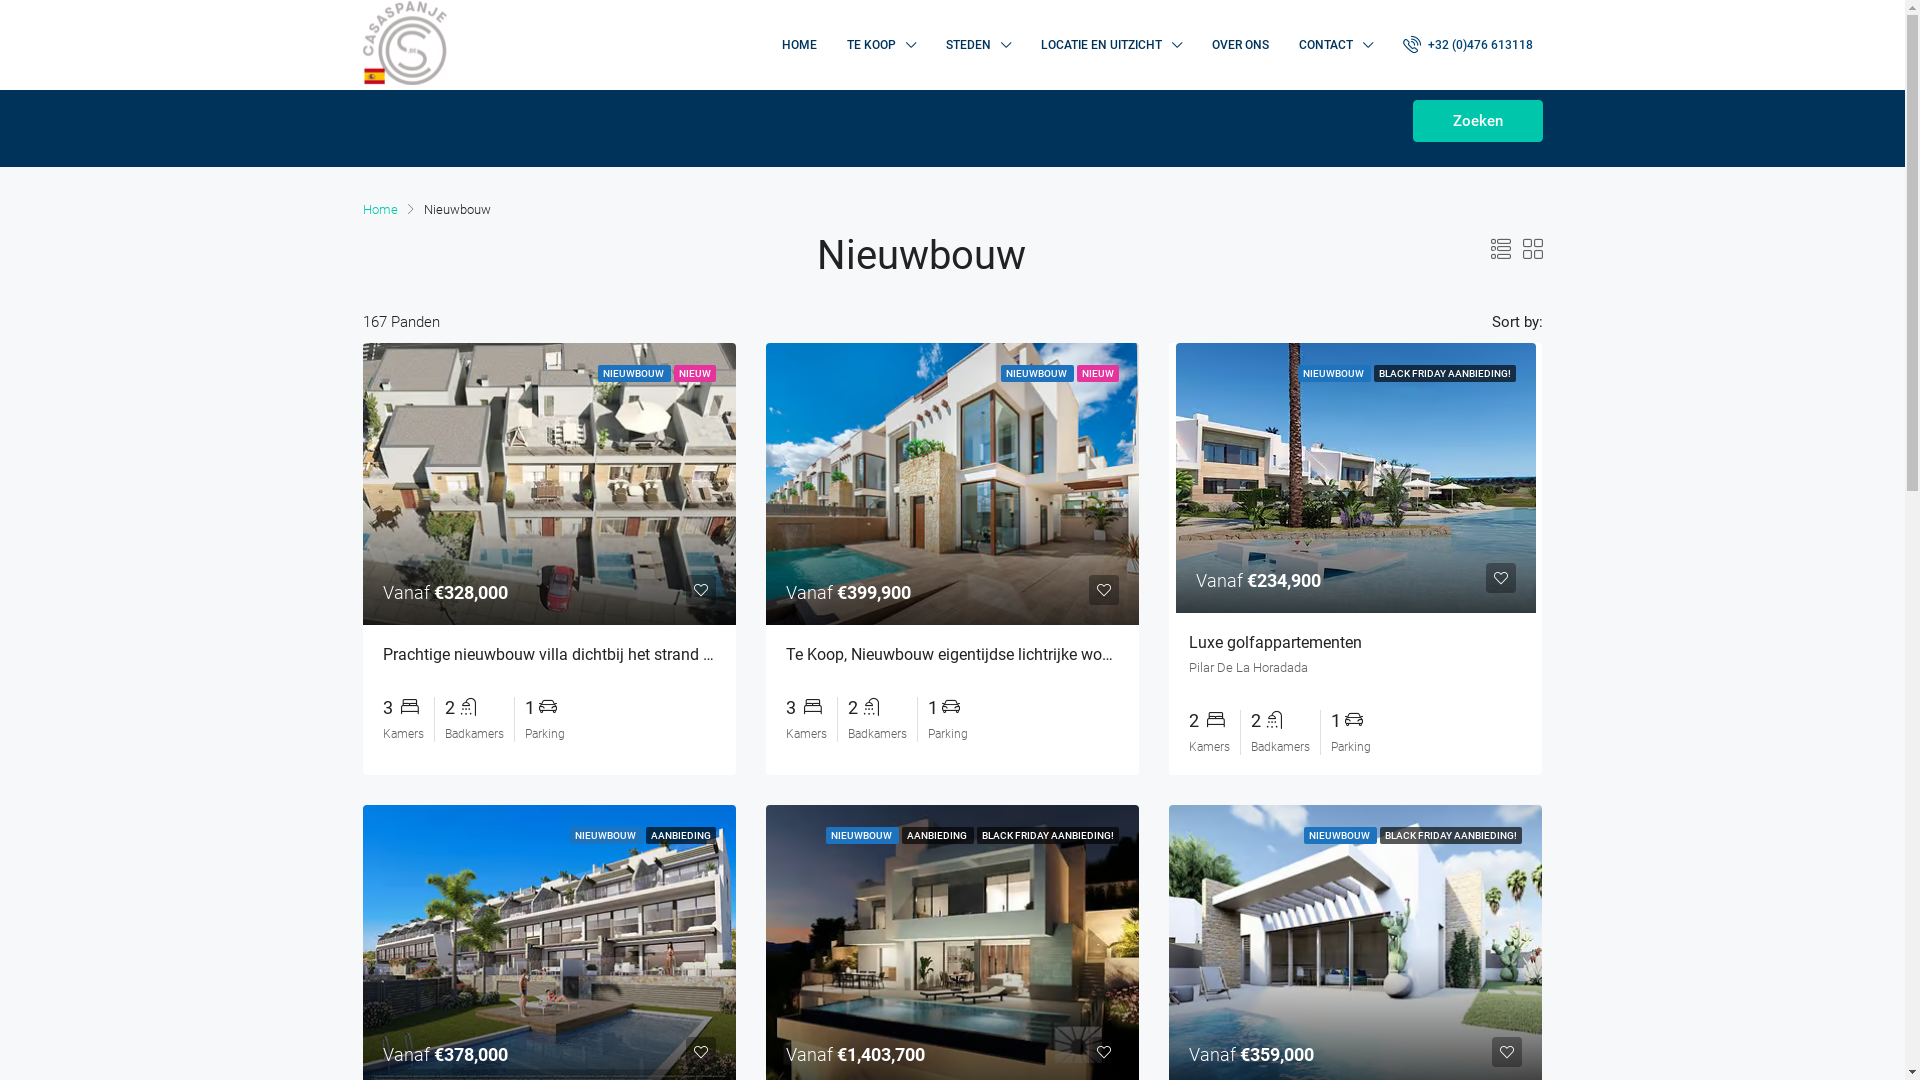 This screenshot has width=1920, height=1080. I want to click on NIEUWBOUW, so click(606, 836).